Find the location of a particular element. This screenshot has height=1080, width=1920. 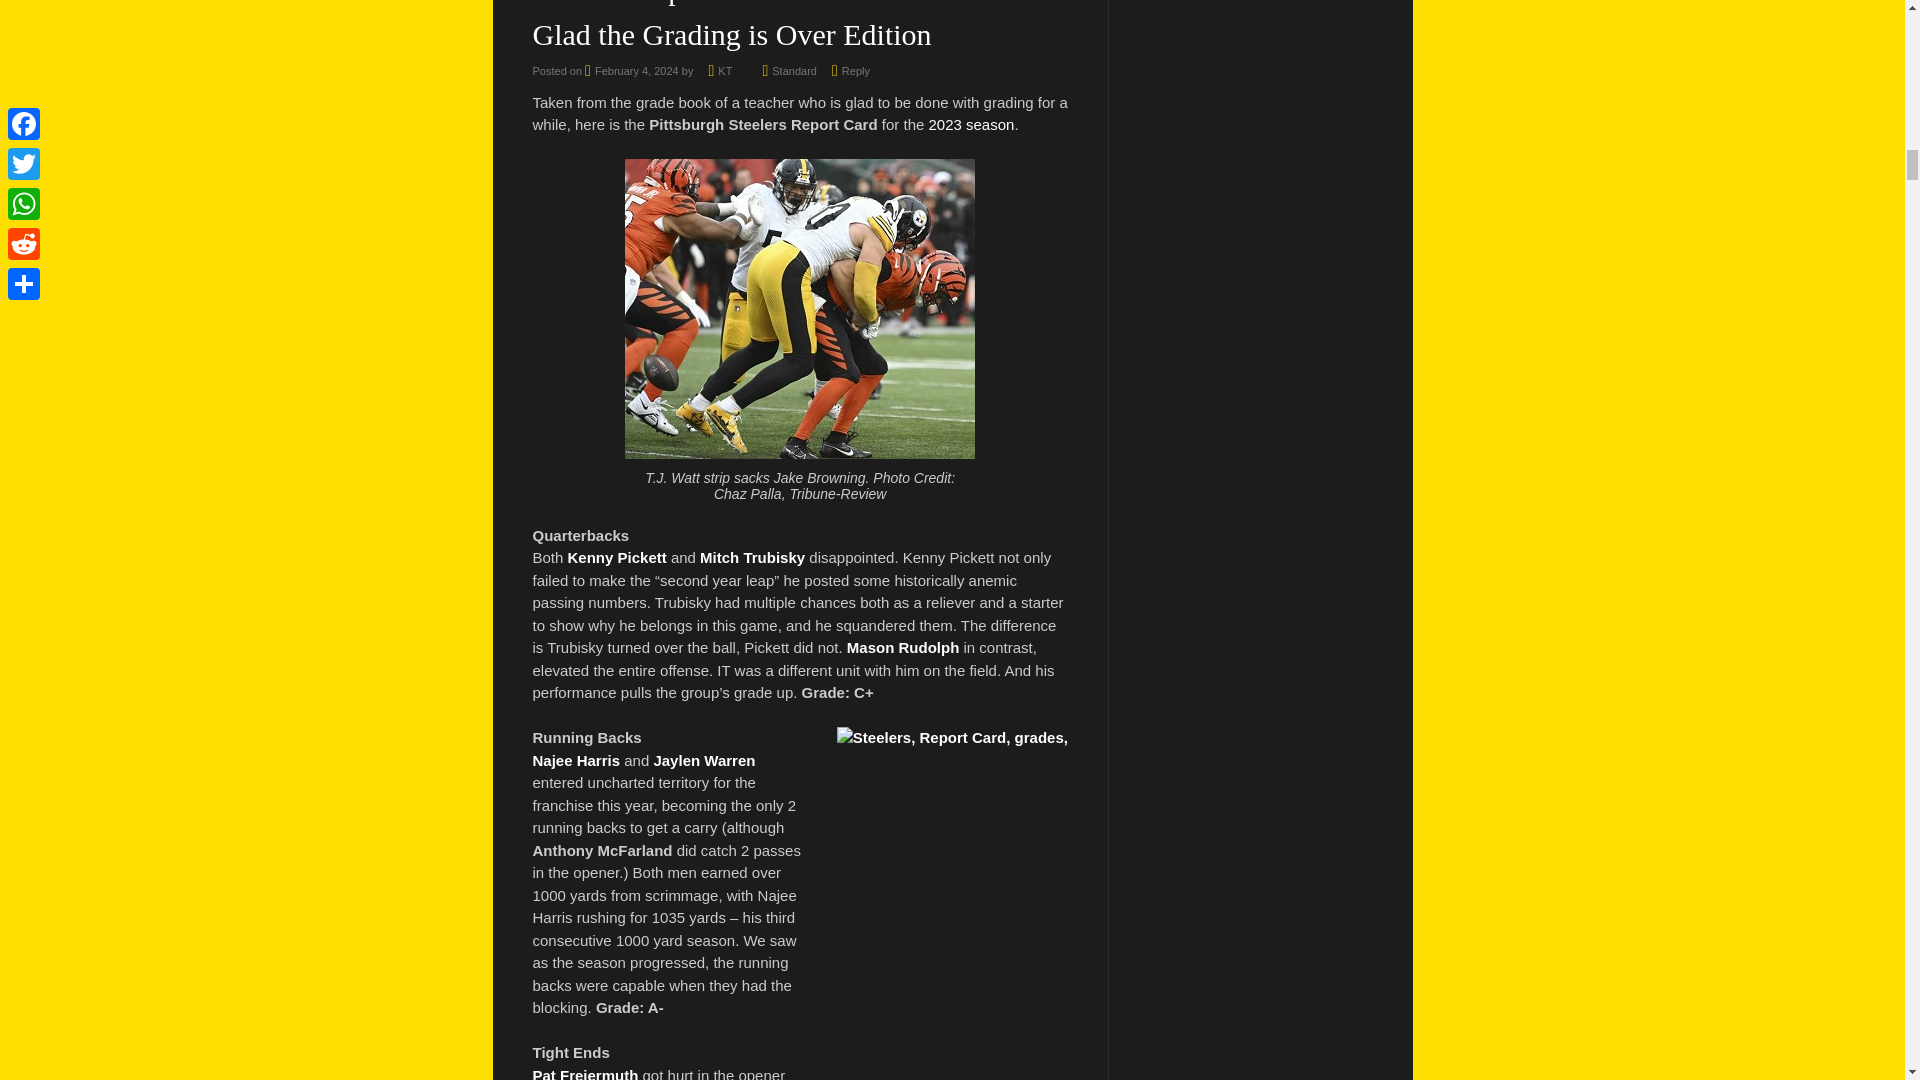

12:37 PM is located at coordinates (632, 70).